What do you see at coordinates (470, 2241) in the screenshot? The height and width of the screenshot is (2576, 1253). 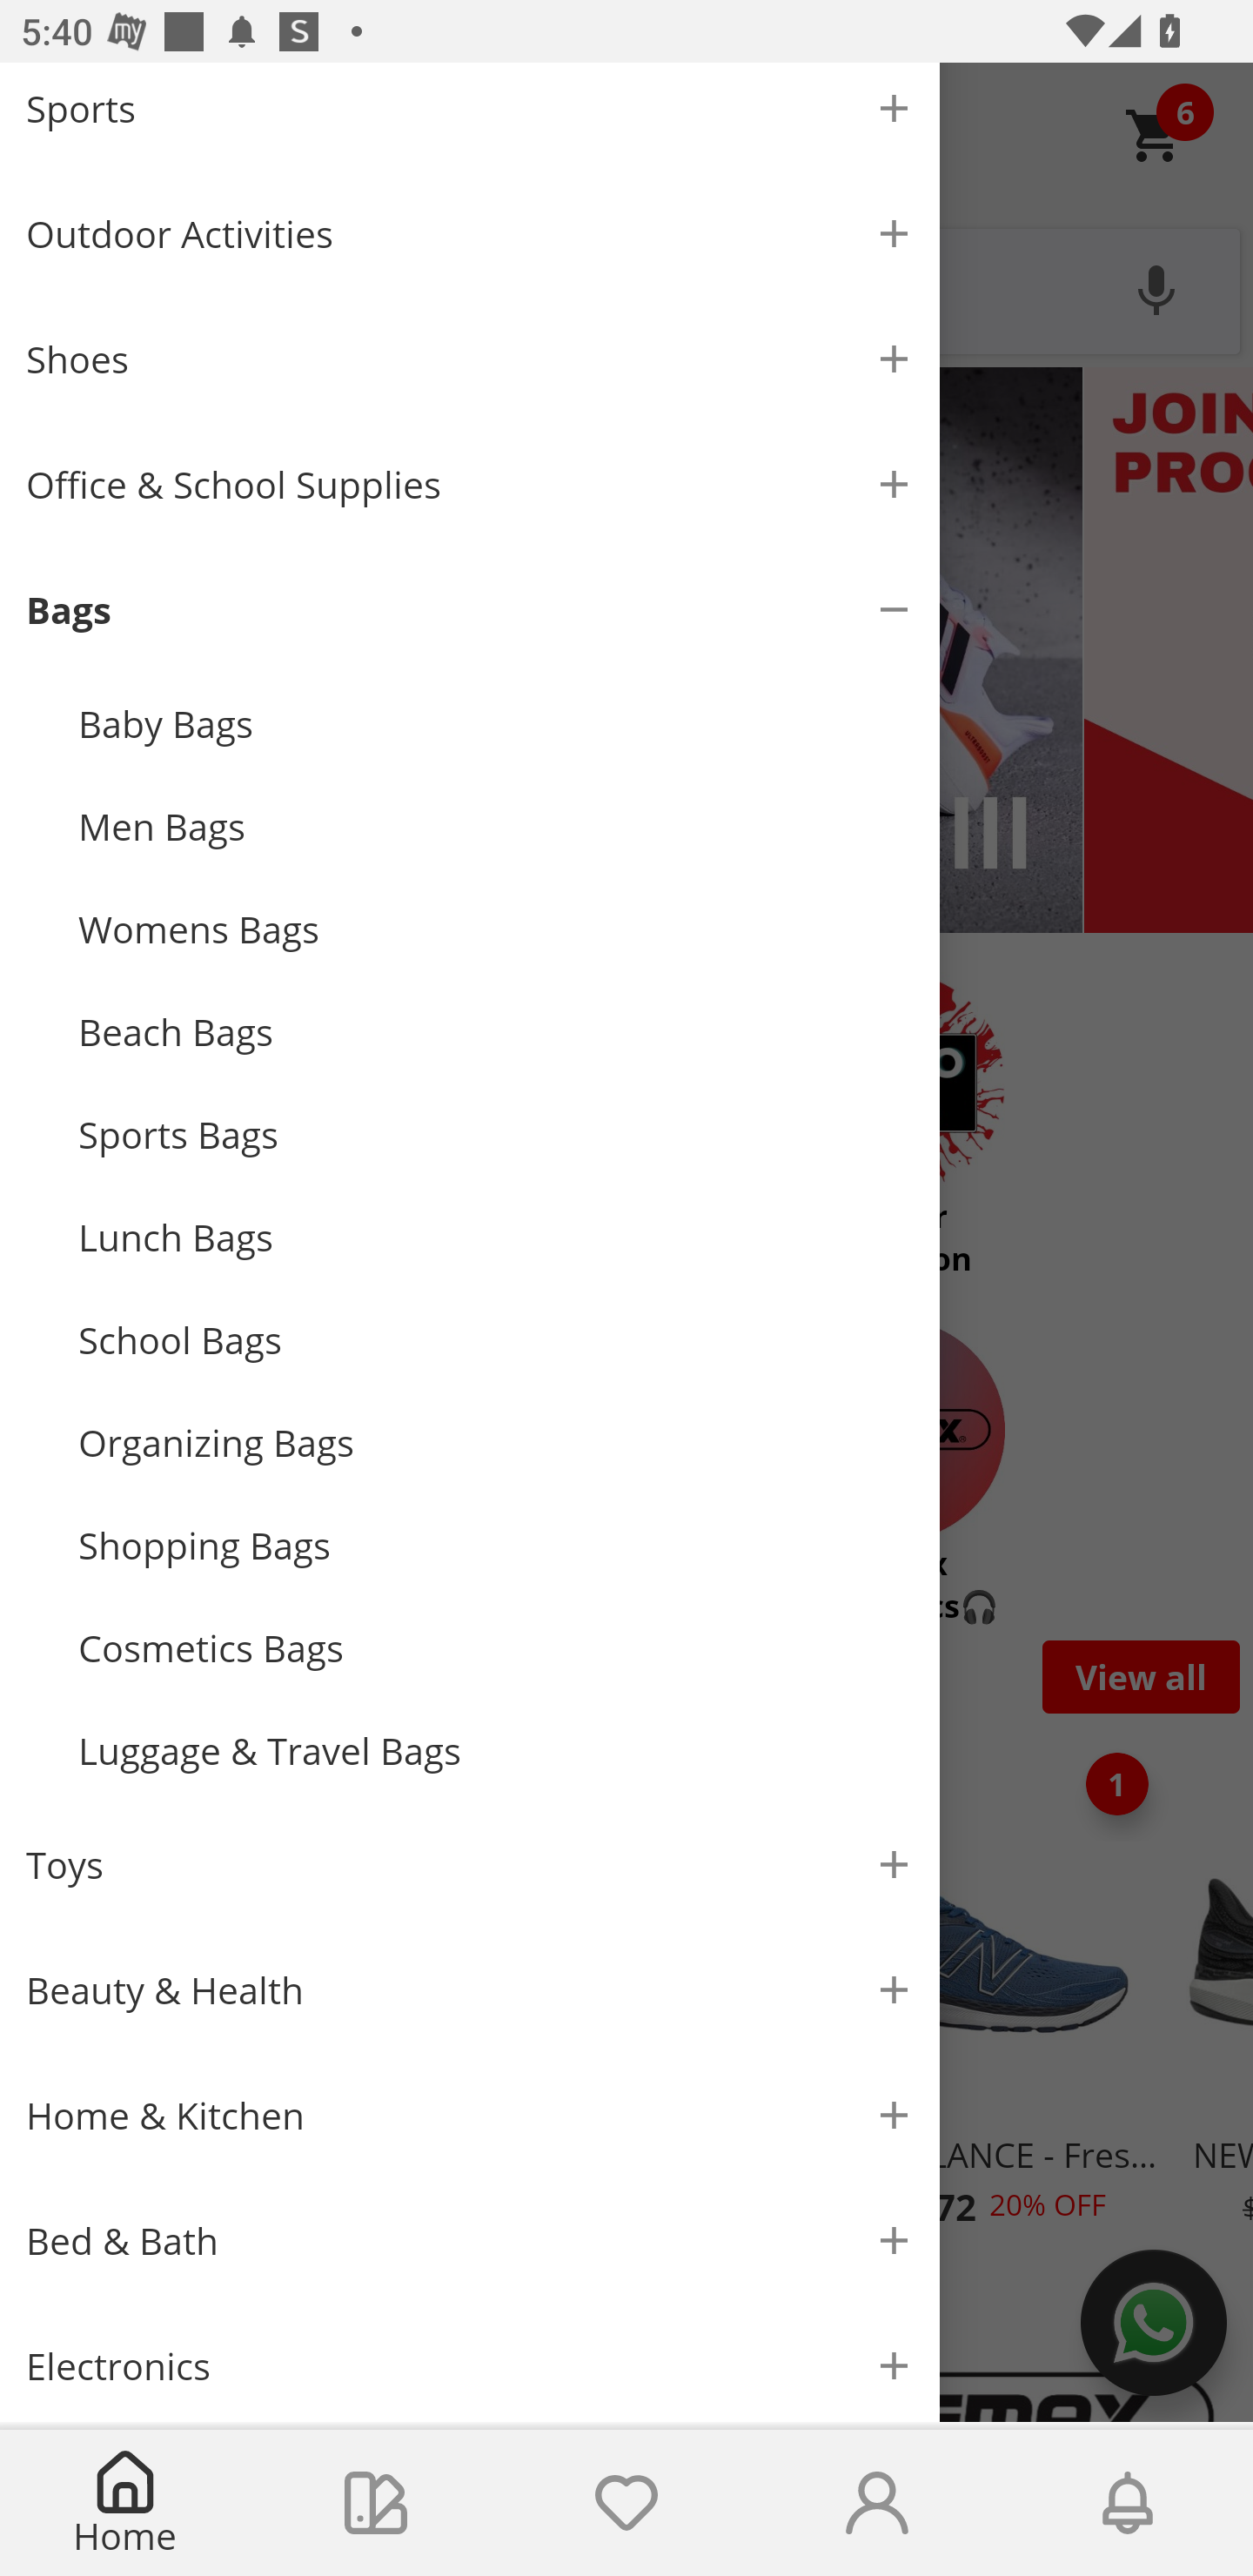 I see `Bed & Bath` at bounding box center [470, 2241].